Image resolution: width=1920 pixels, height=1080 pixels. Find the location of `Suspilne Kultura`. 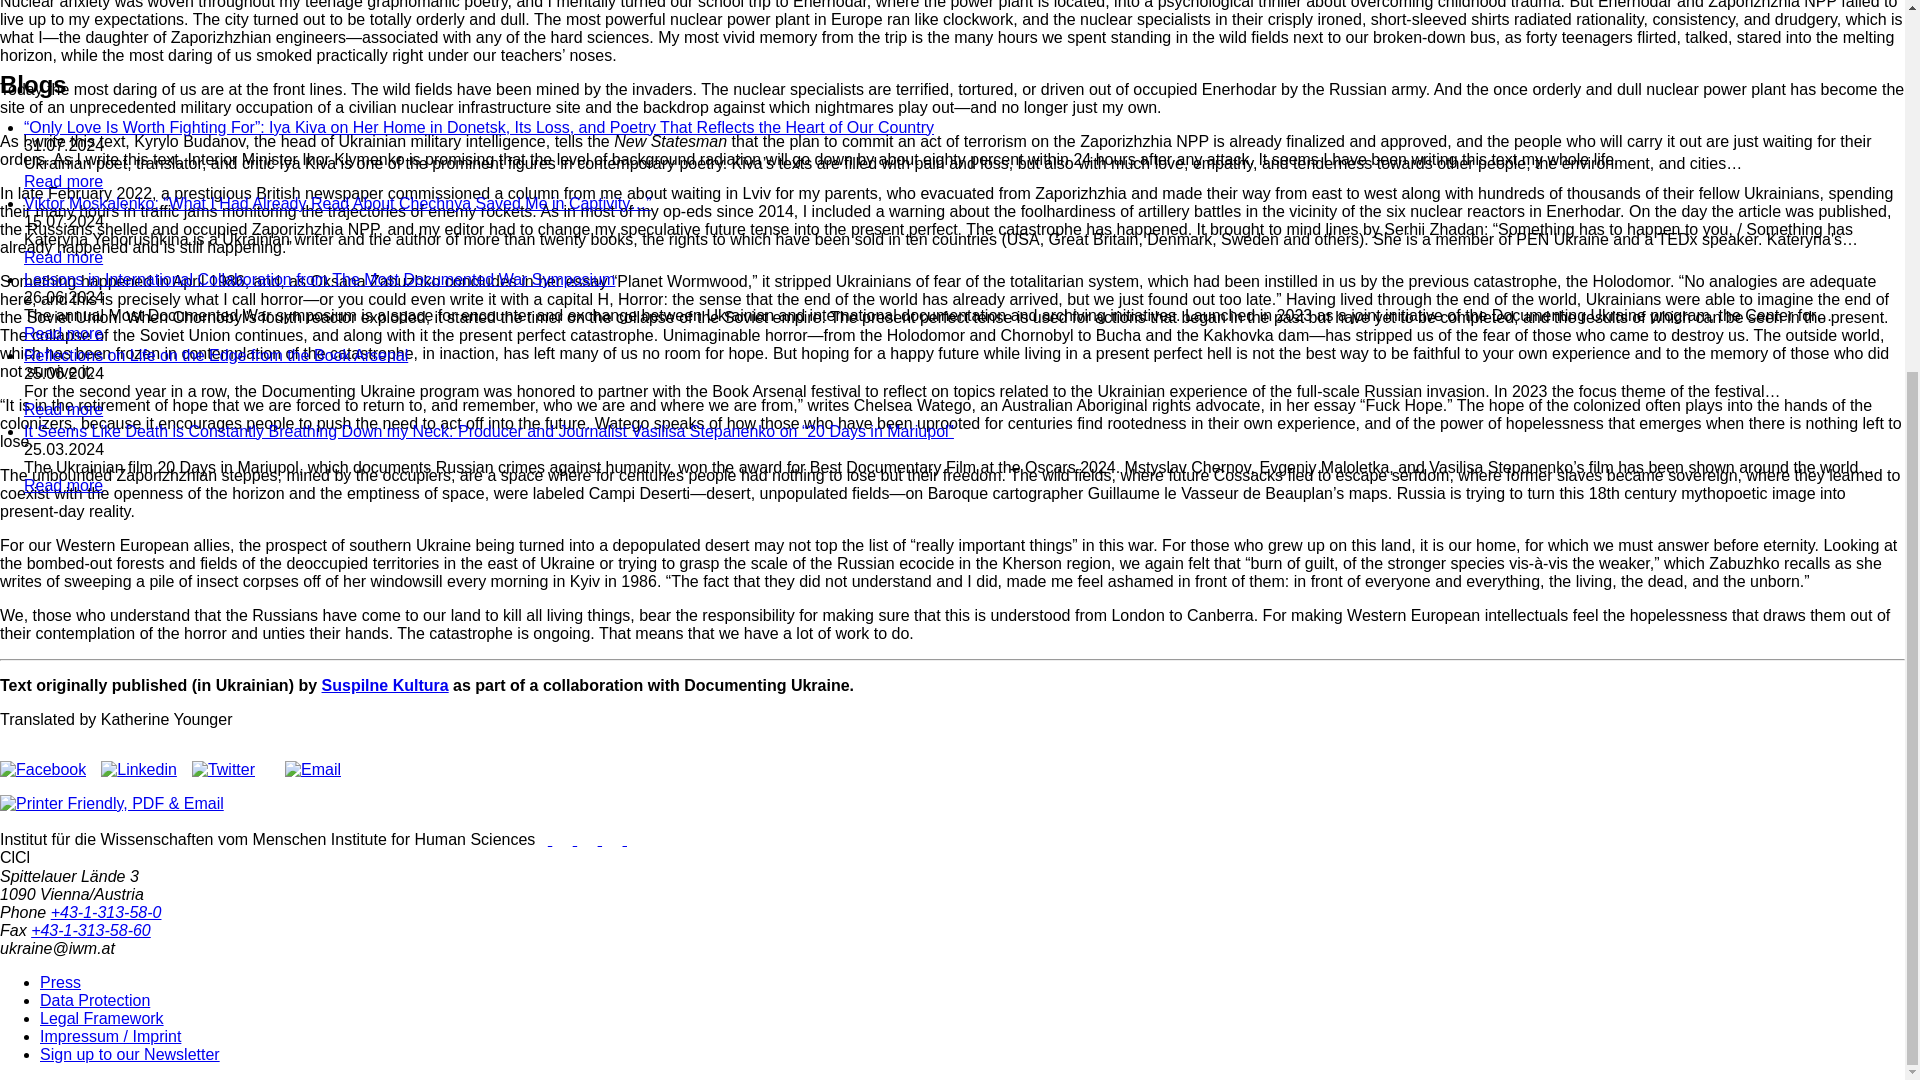

Suspilne Kultura is located at coordinates (386, 686).